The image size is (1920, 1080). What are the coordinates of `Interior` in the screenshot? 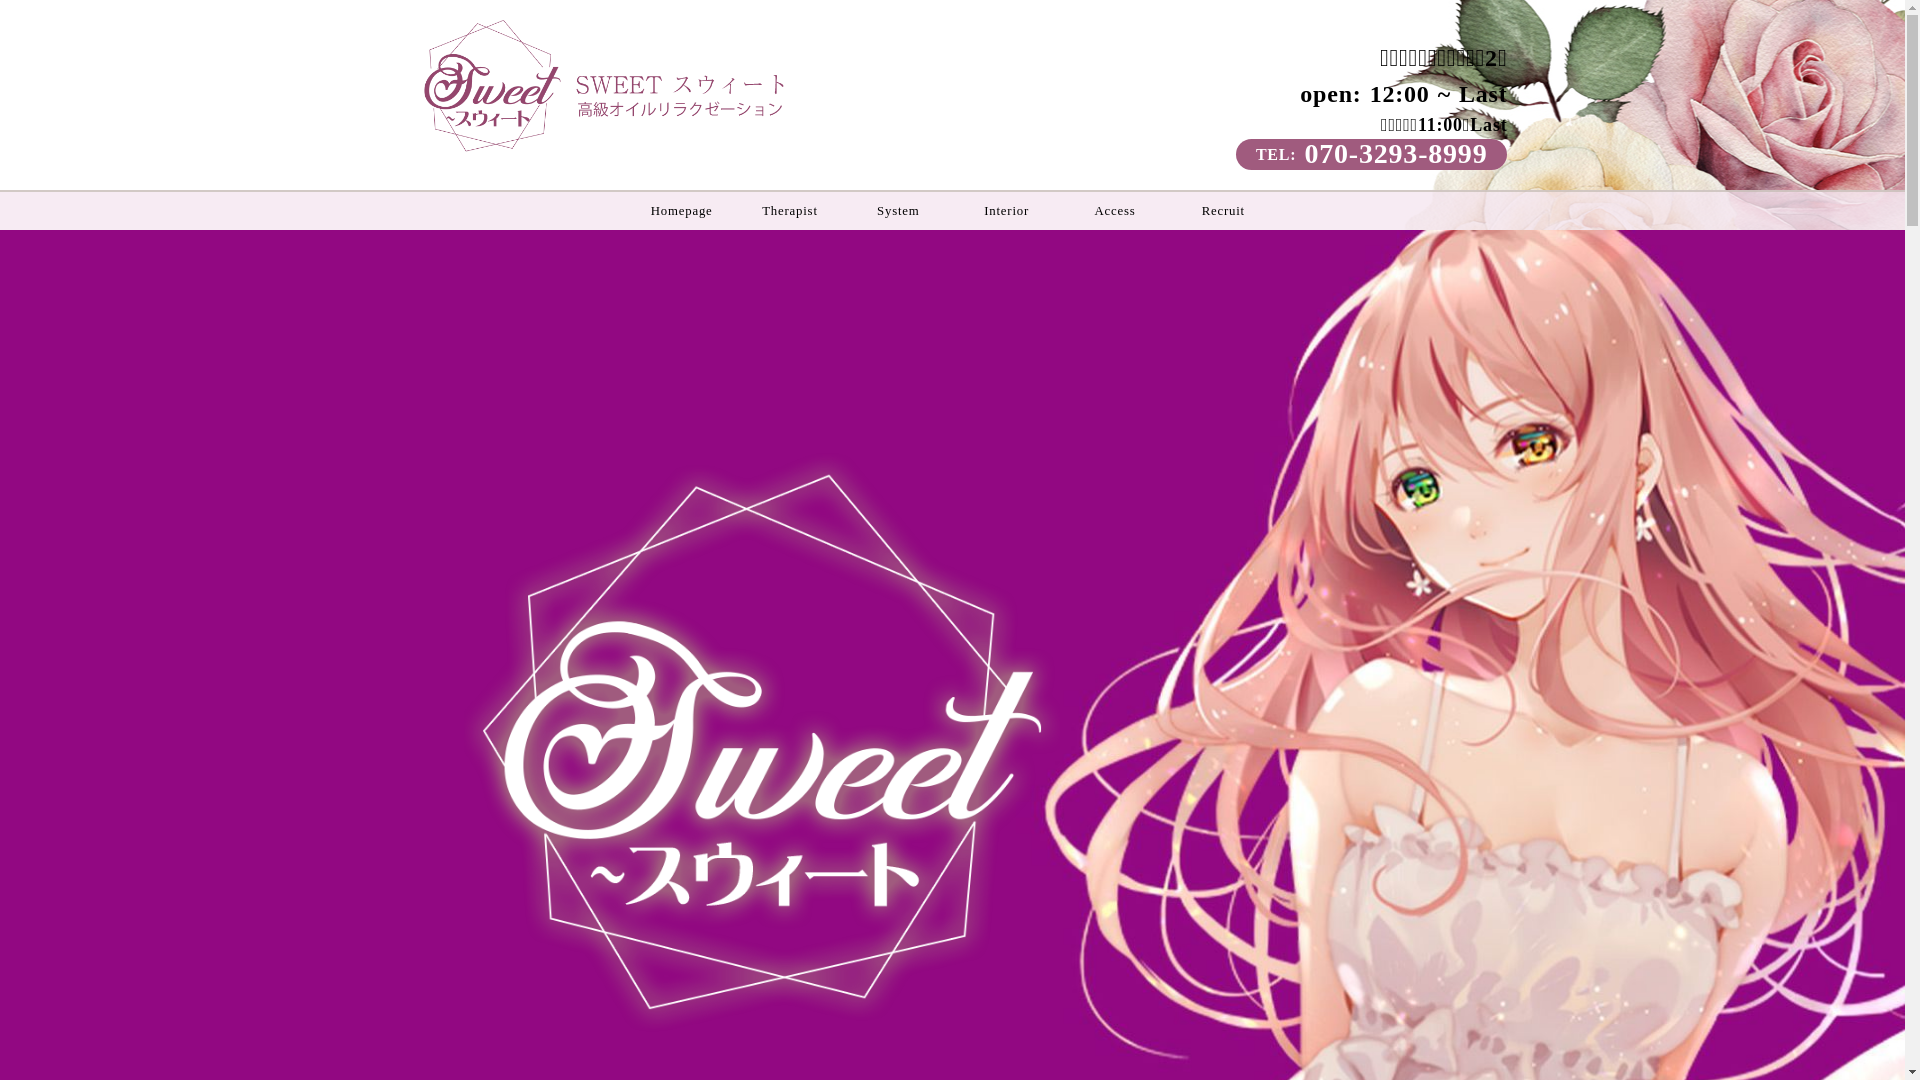 It's located at (1006, 211).